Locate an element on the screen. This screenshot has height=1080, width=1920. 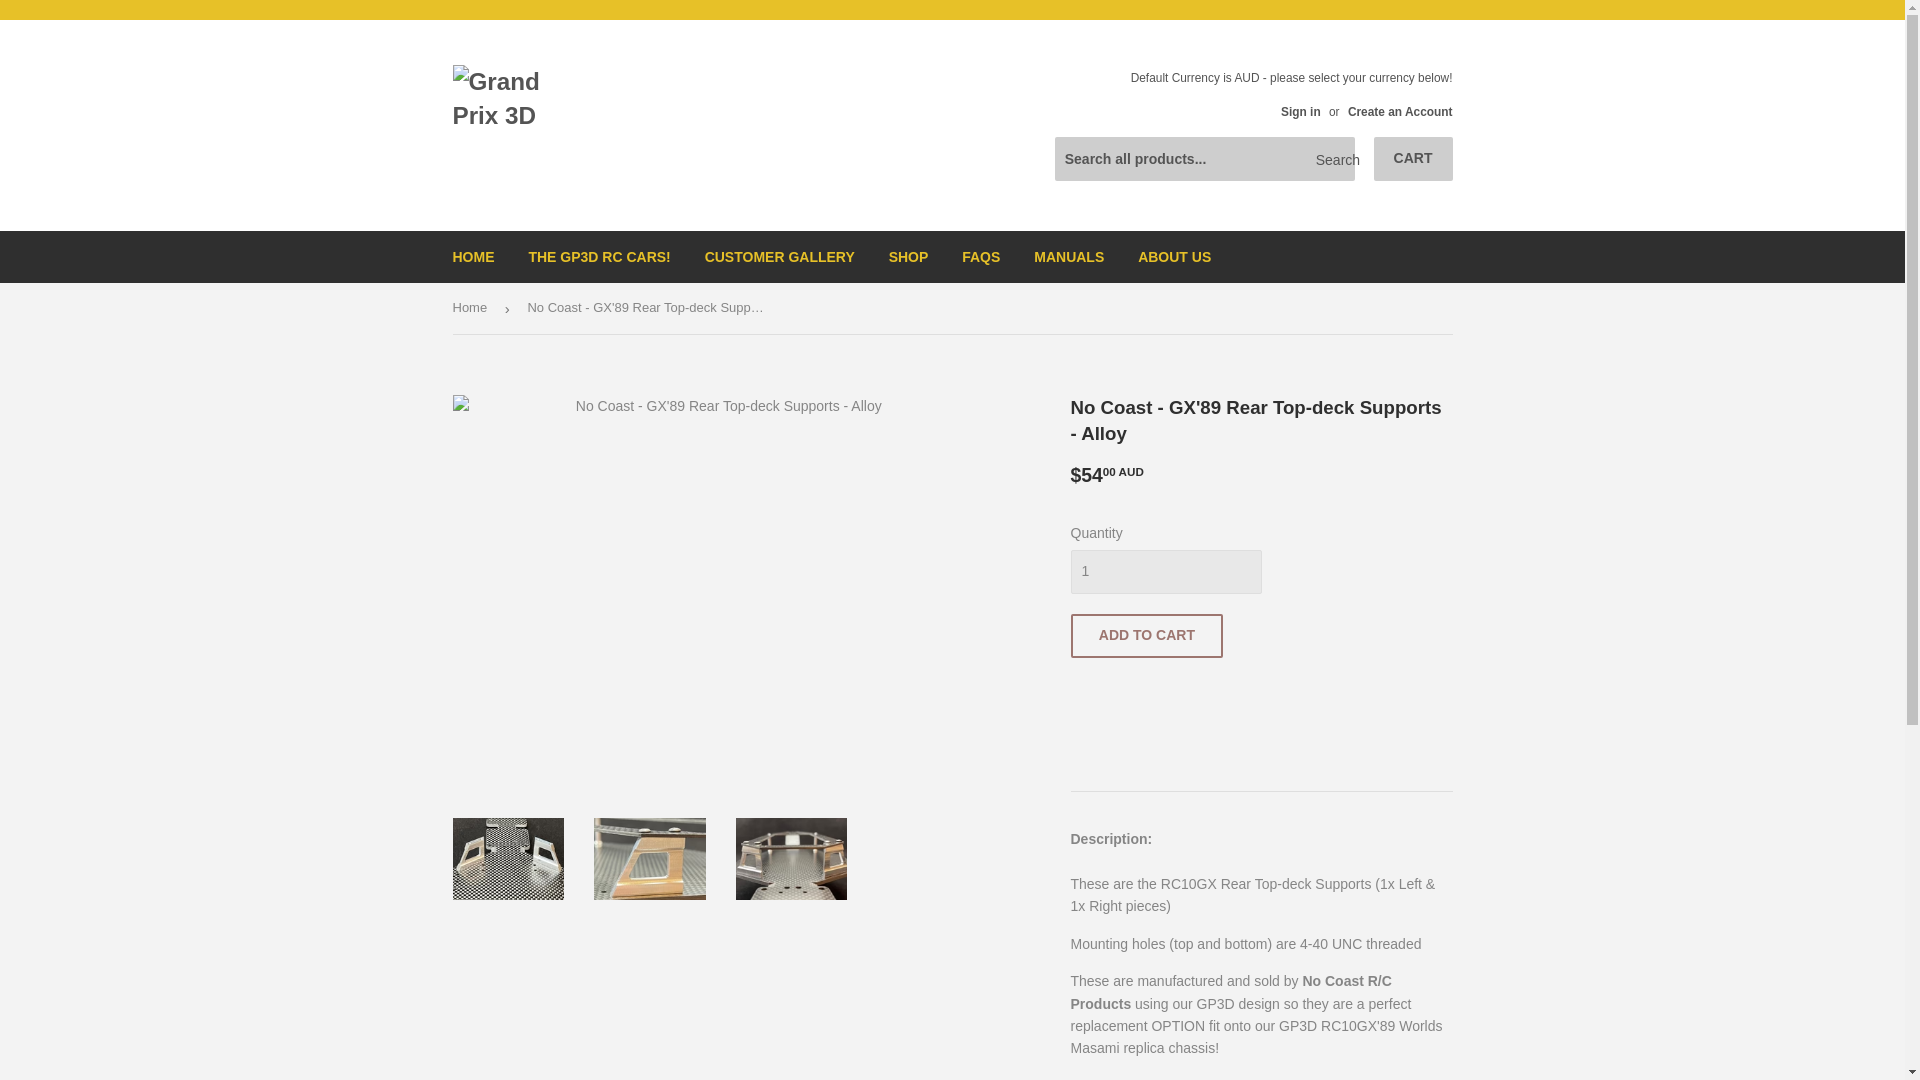
Search is located at coordinates (1332, 160).